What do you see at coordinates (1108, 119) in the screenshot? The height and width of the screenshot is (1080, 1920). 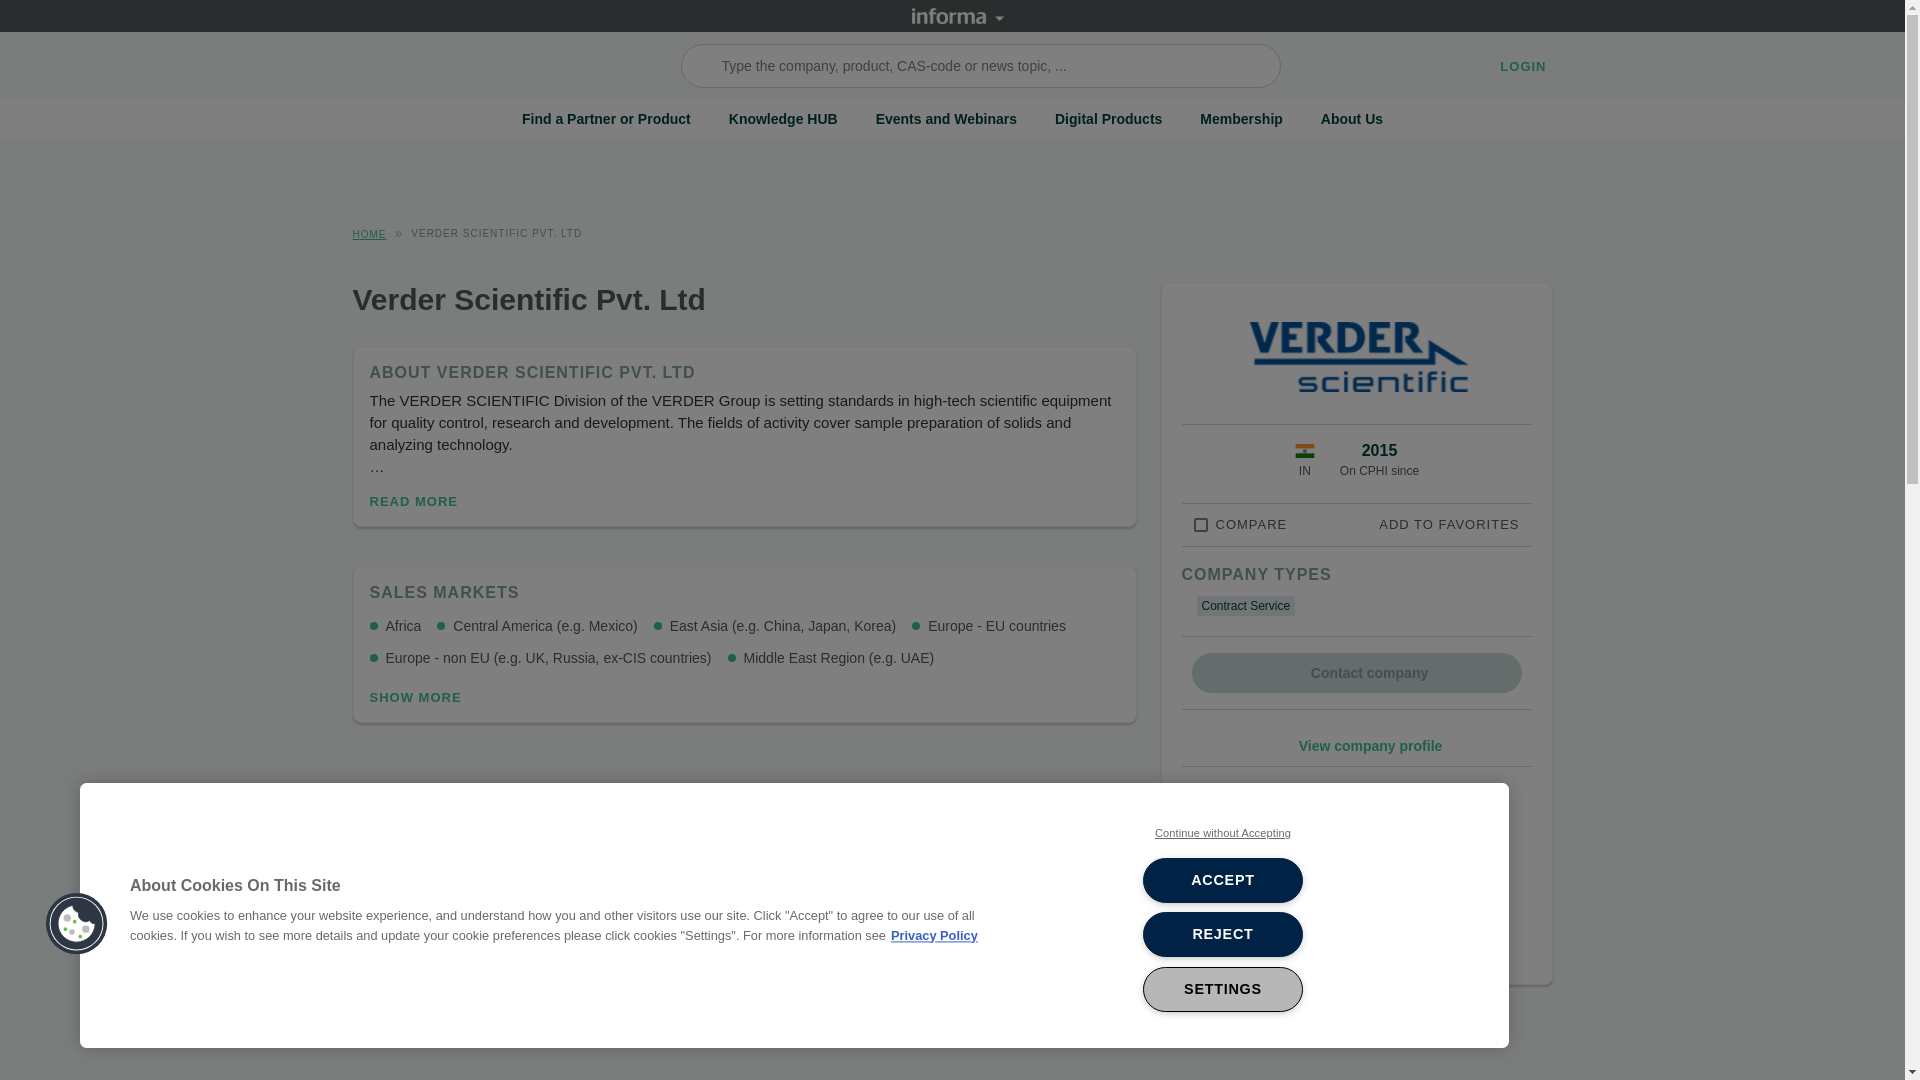 I see `Digital Products` at bounding box center [1108, 119].